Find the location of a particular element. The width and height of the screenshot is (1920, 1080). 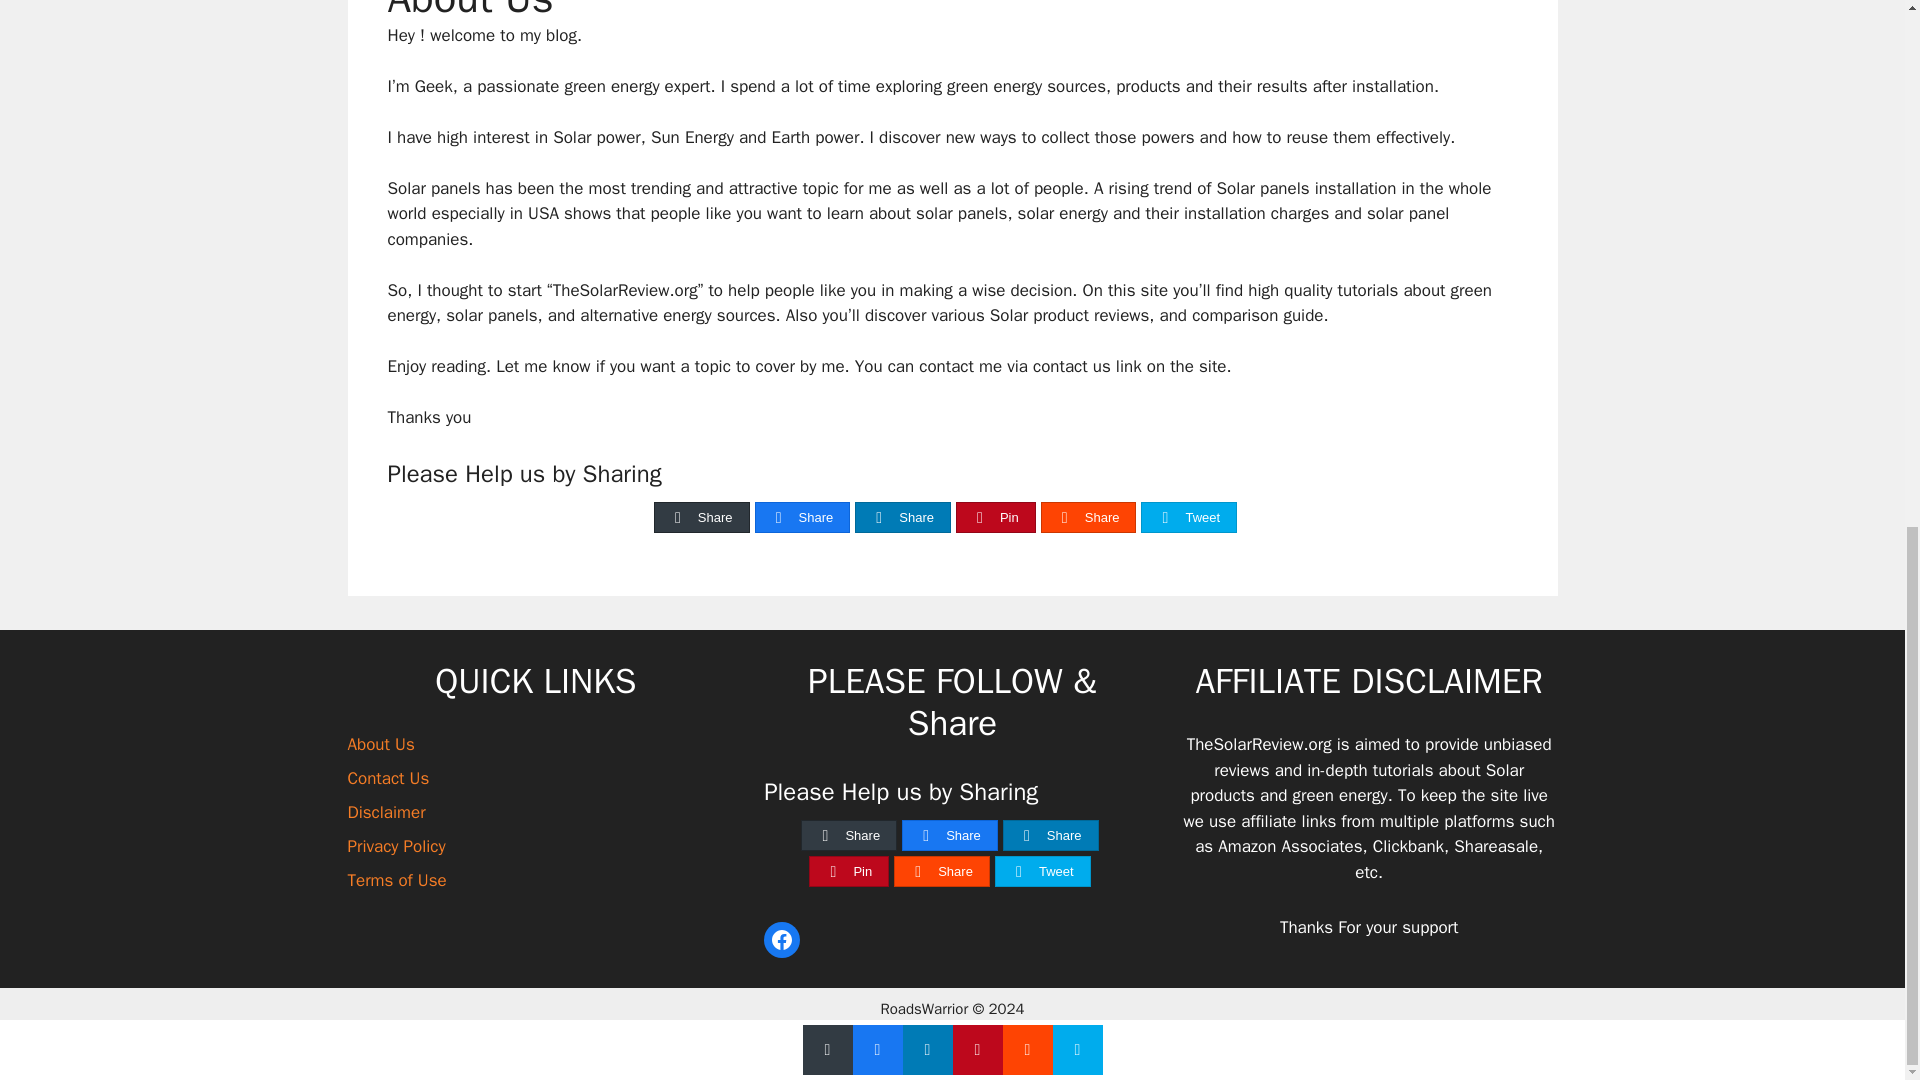

Tweet is located at coordinates (1189, 518).